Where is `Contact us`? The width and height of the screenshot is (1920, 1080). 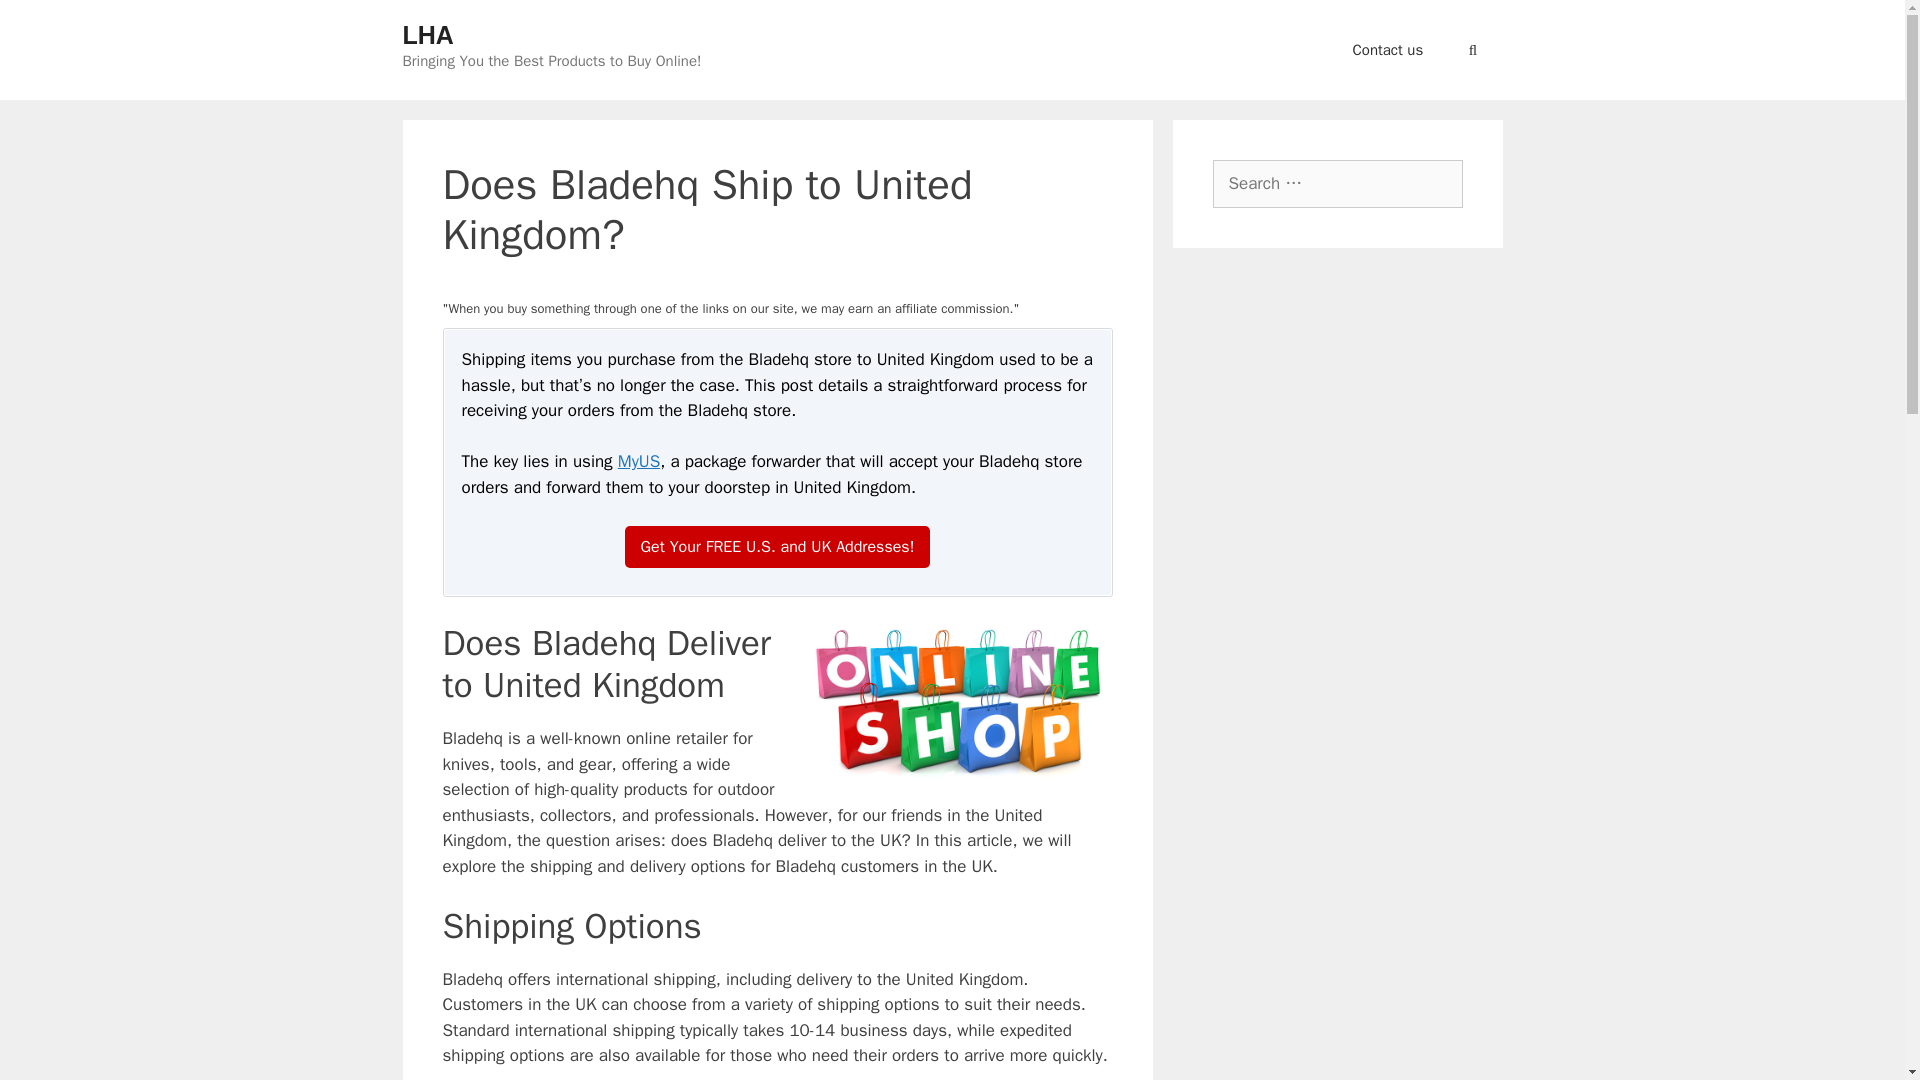 Contact us is located at coordinates (1388, 50).